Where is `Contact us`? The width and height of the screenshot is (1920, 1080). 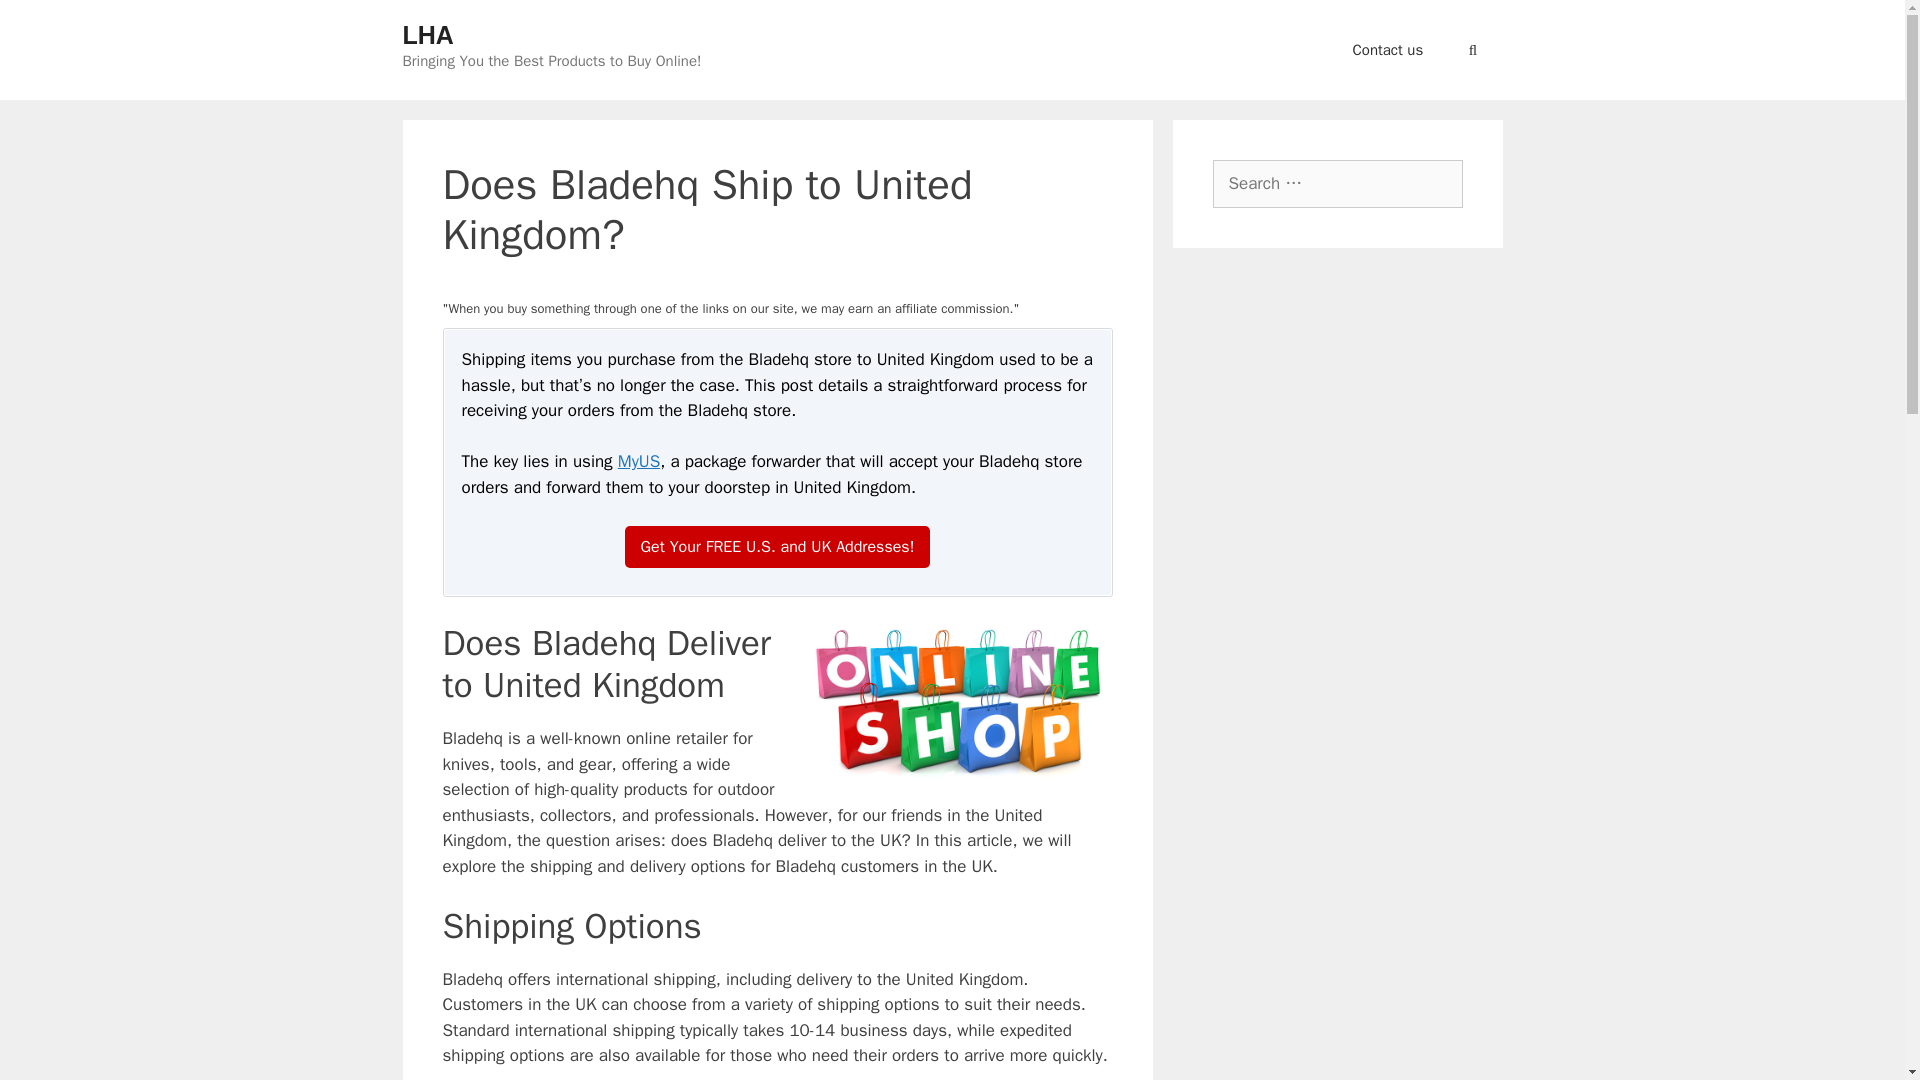 Contact us is located at coordinates (1388, 50).